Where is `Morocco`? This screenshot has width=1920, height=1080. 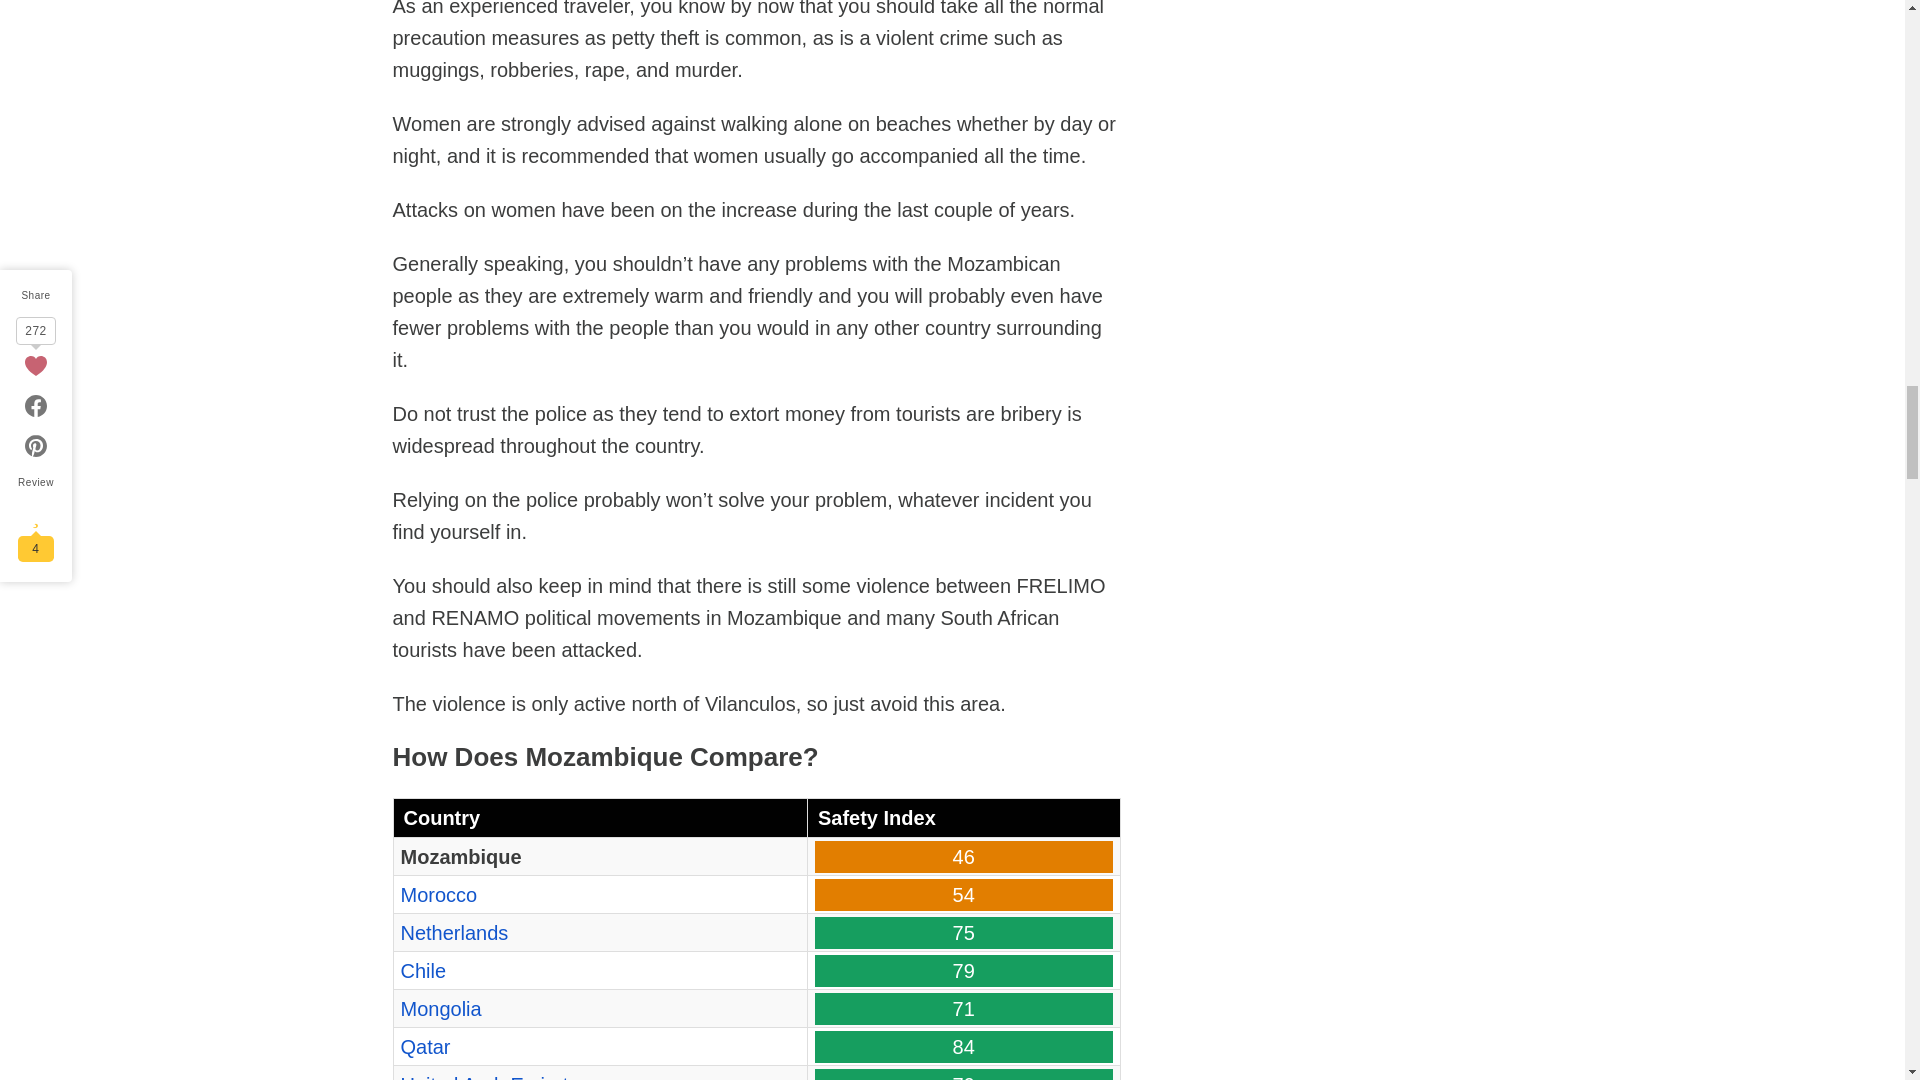
Morocco is located at coordinates (438, 895).